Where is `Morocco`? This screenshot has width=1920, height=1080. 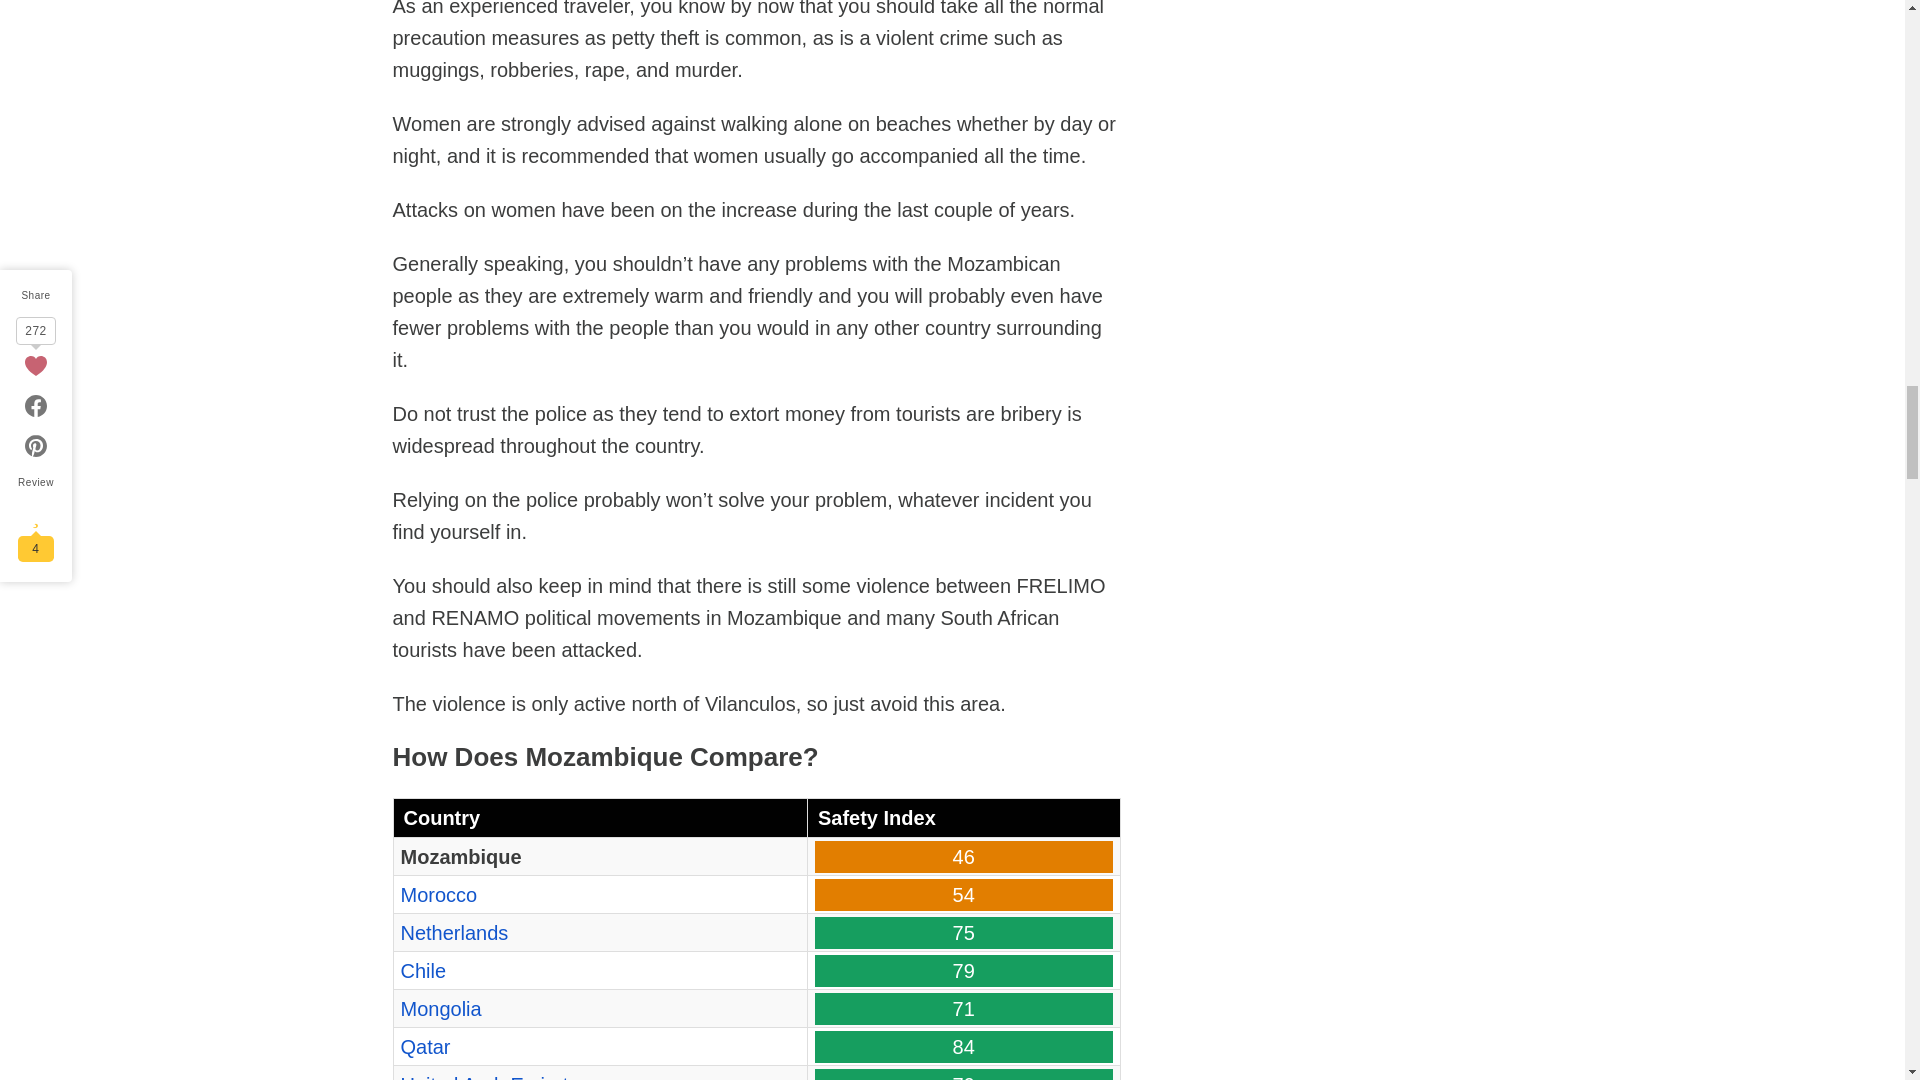
Morocco is located at coordinates (438, 895).